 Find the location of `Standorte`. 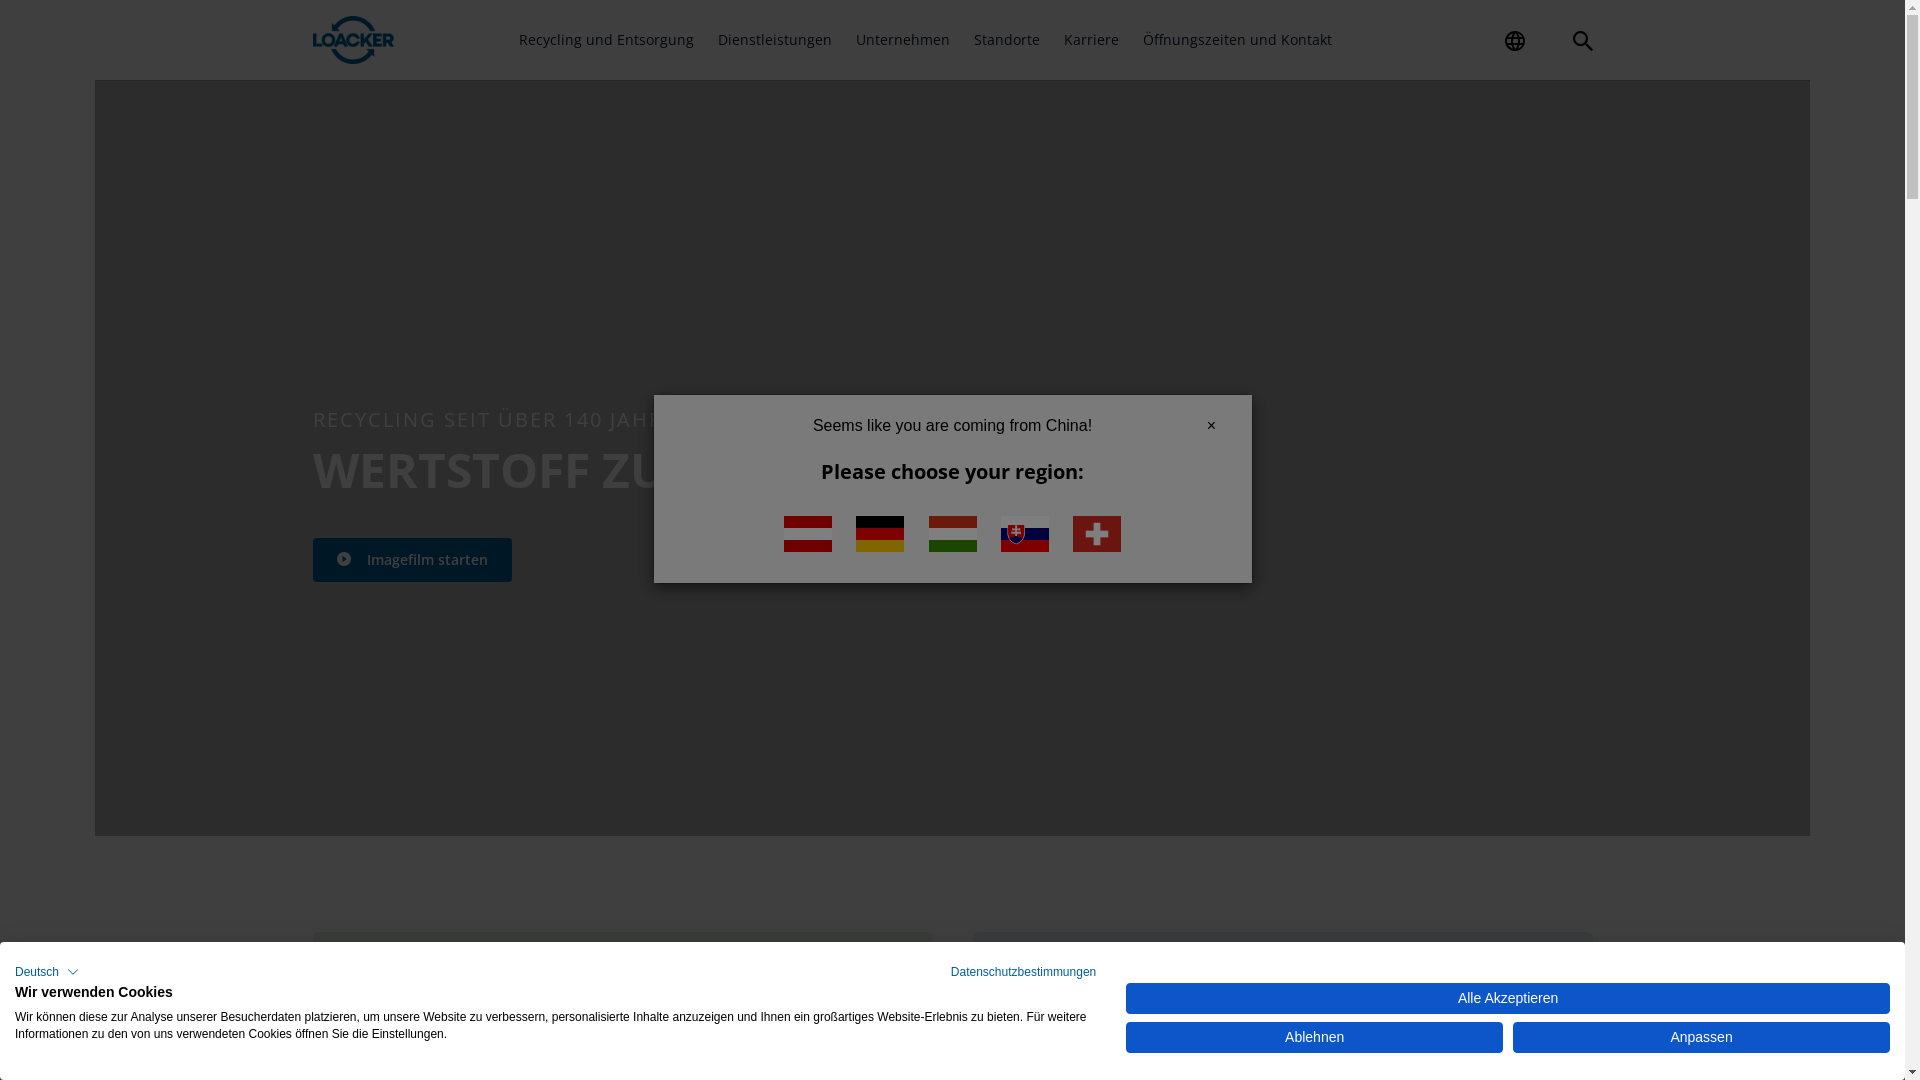

Standorte is located at coordinates (1007, 40).